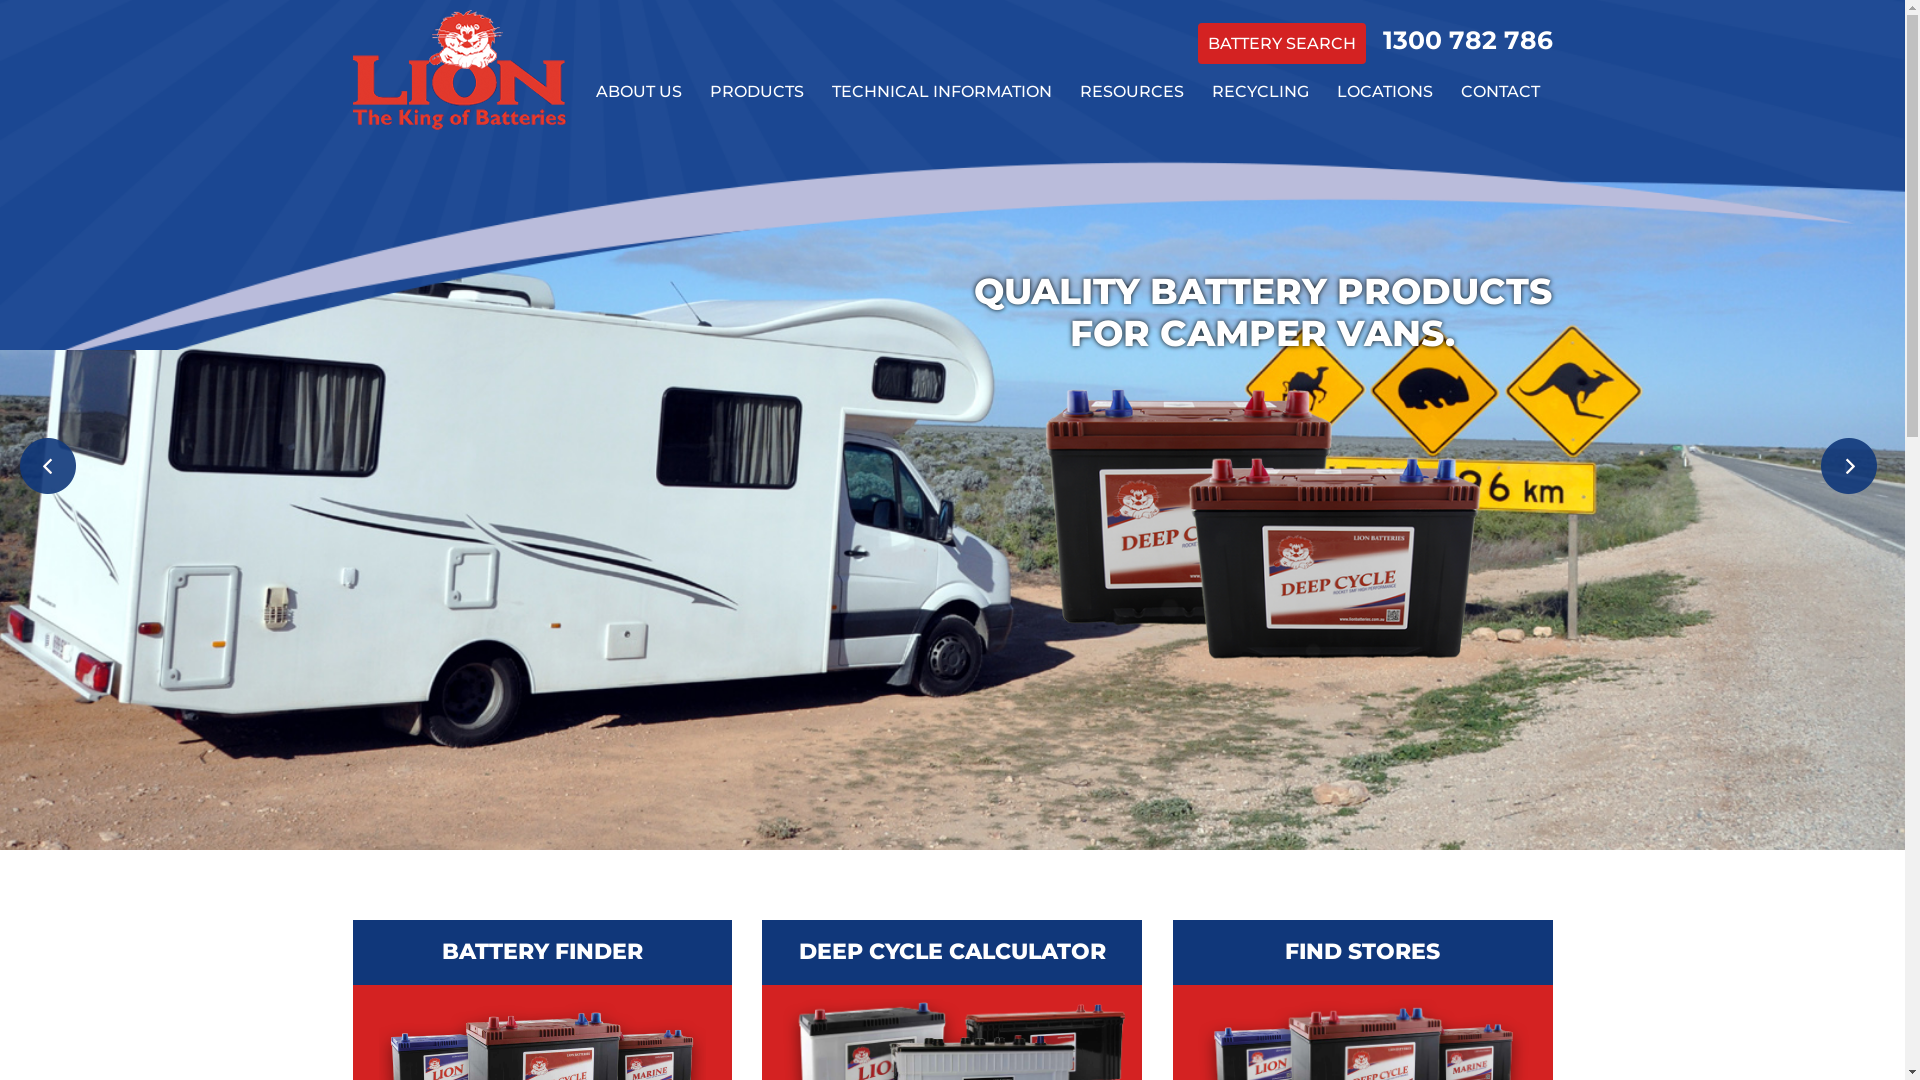 The height and width of the screenshot is (1080, 1920). I want to click on MATERIAL SAFETY DATA SHEETS, so click(941, 238).